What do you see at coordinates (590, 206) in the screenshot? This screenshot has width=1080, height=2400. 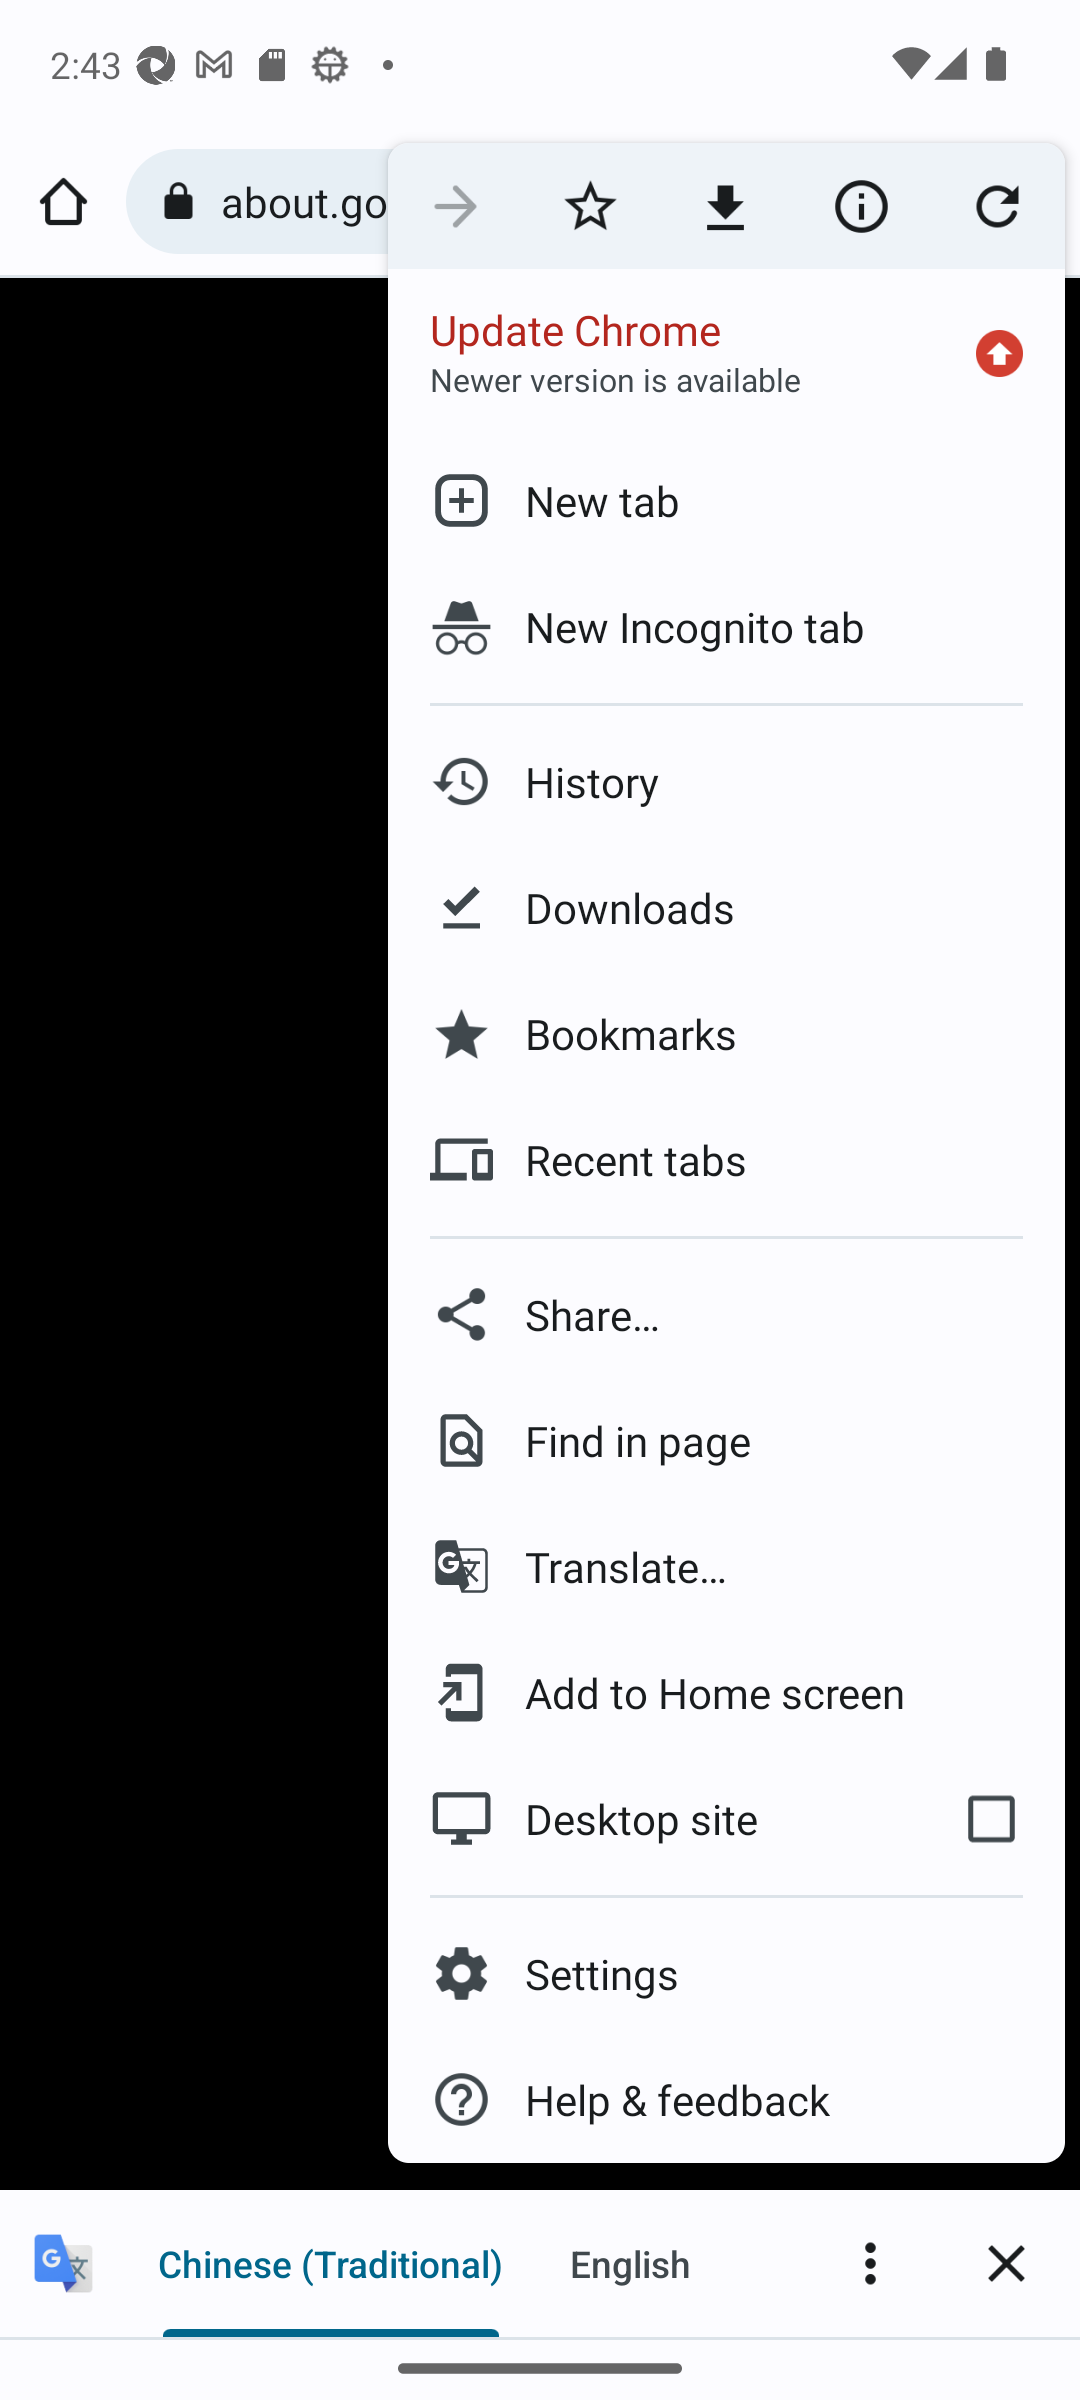 I see `Bookmark` at bounding box center [590, 206].